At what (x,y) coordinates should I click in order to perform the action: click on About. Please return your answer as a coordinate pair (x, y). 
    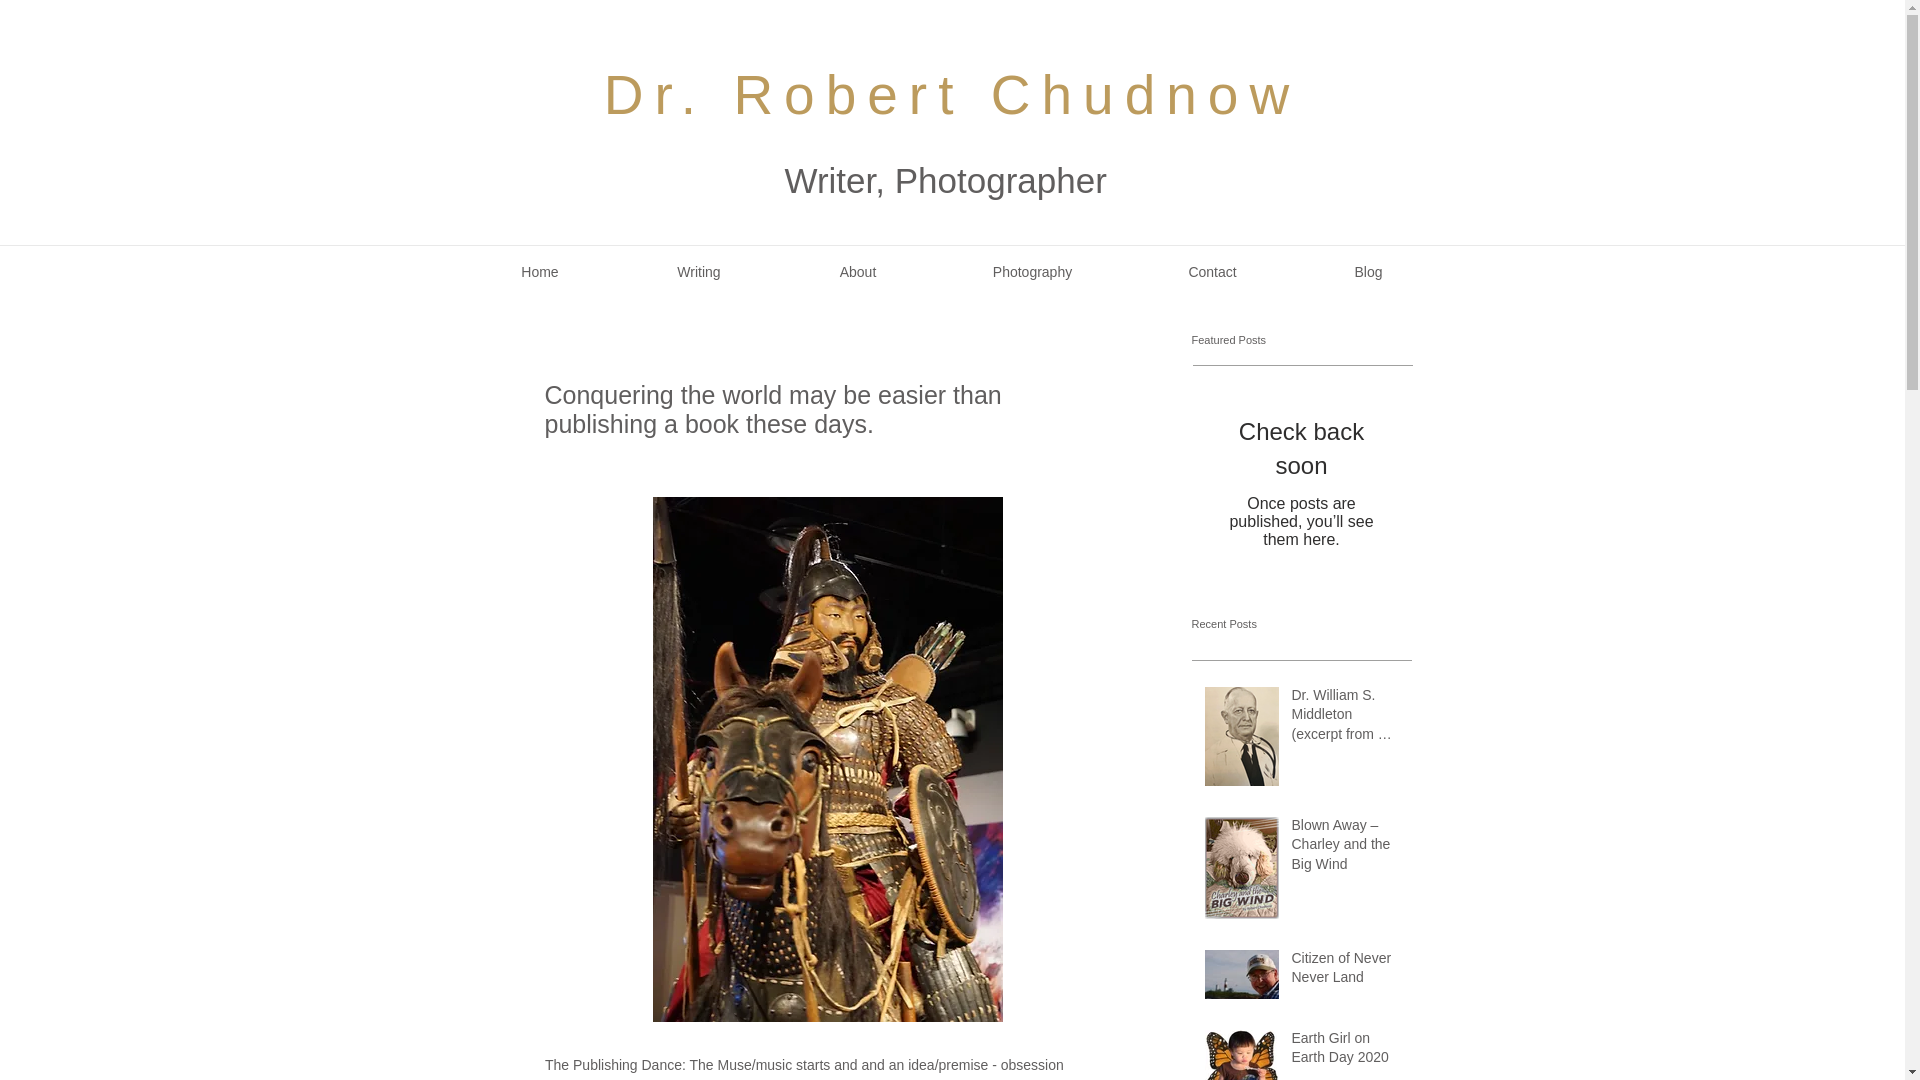
    Looking at the image, I should click on (857, 272).